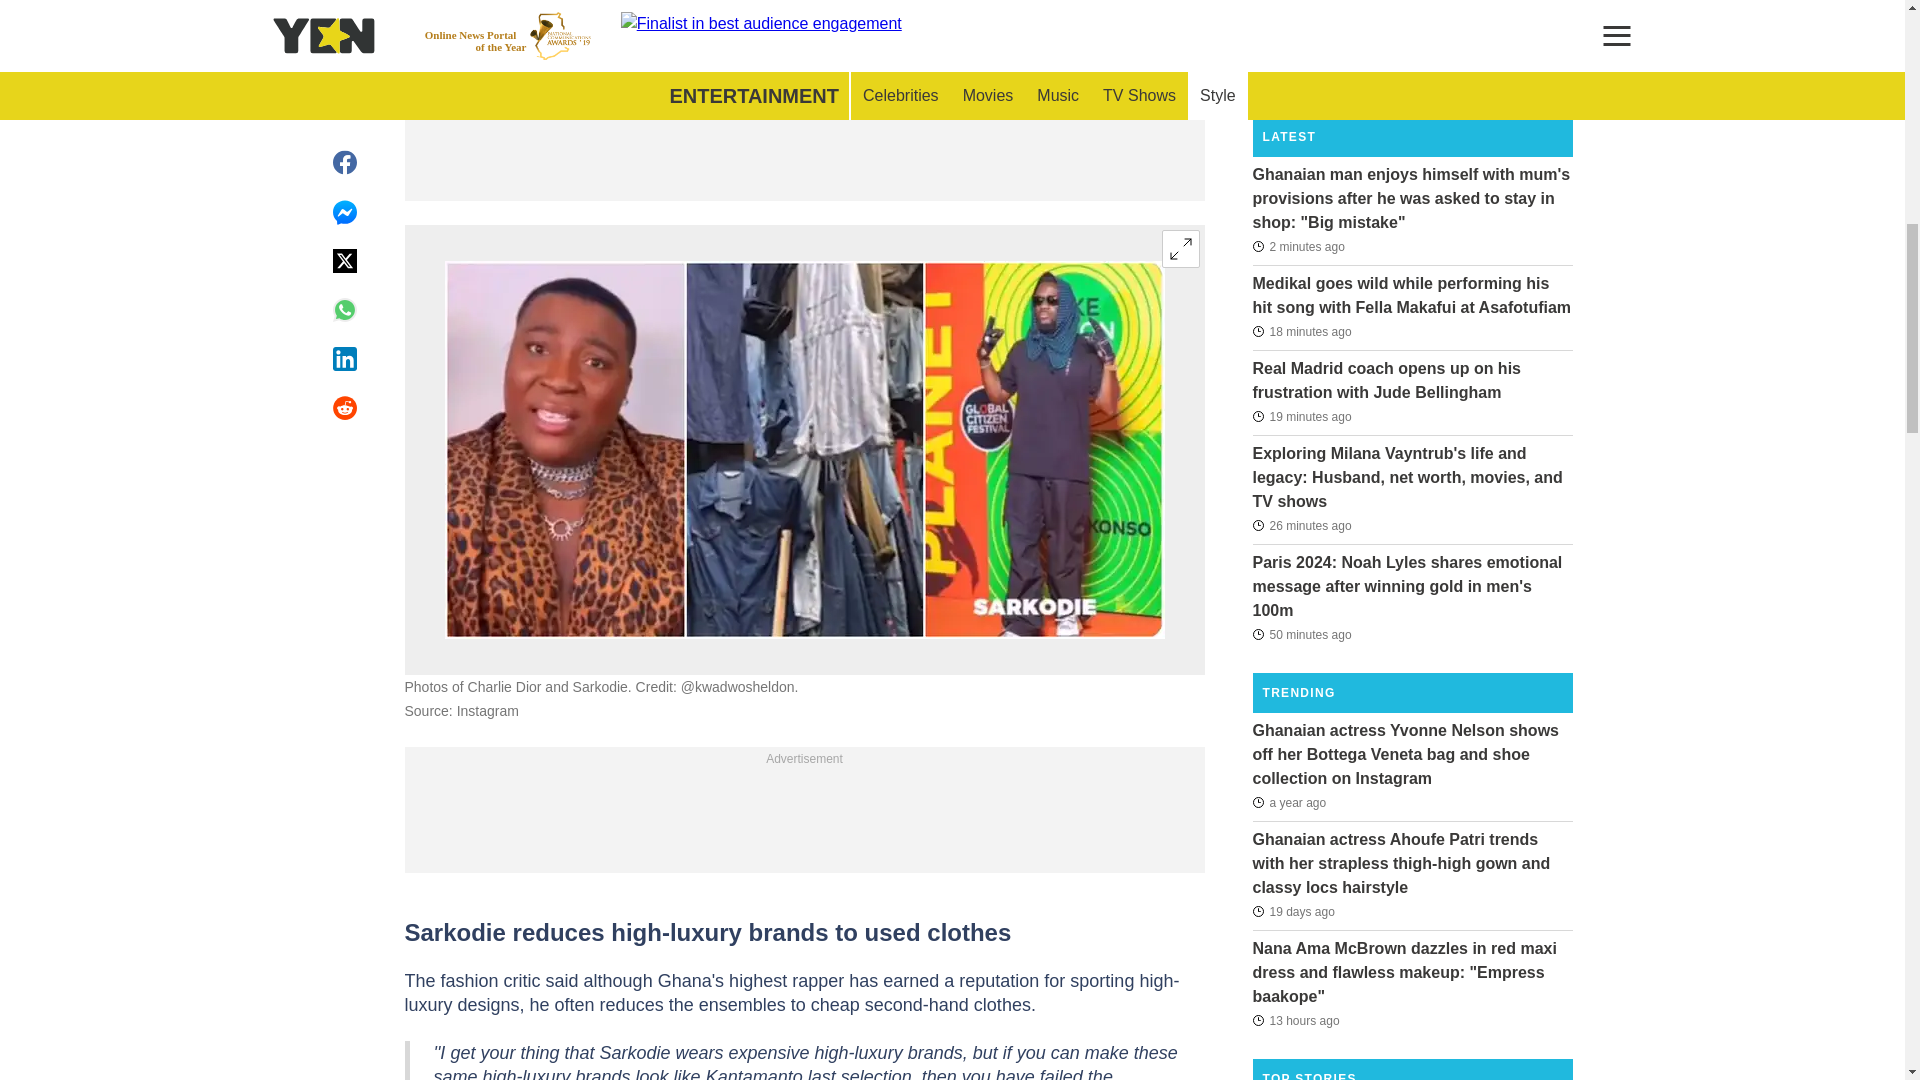 This screenshot has height=1080, width=1920. I want to click on 2024-08-05T07:12:31Z, so click(1301, 415).